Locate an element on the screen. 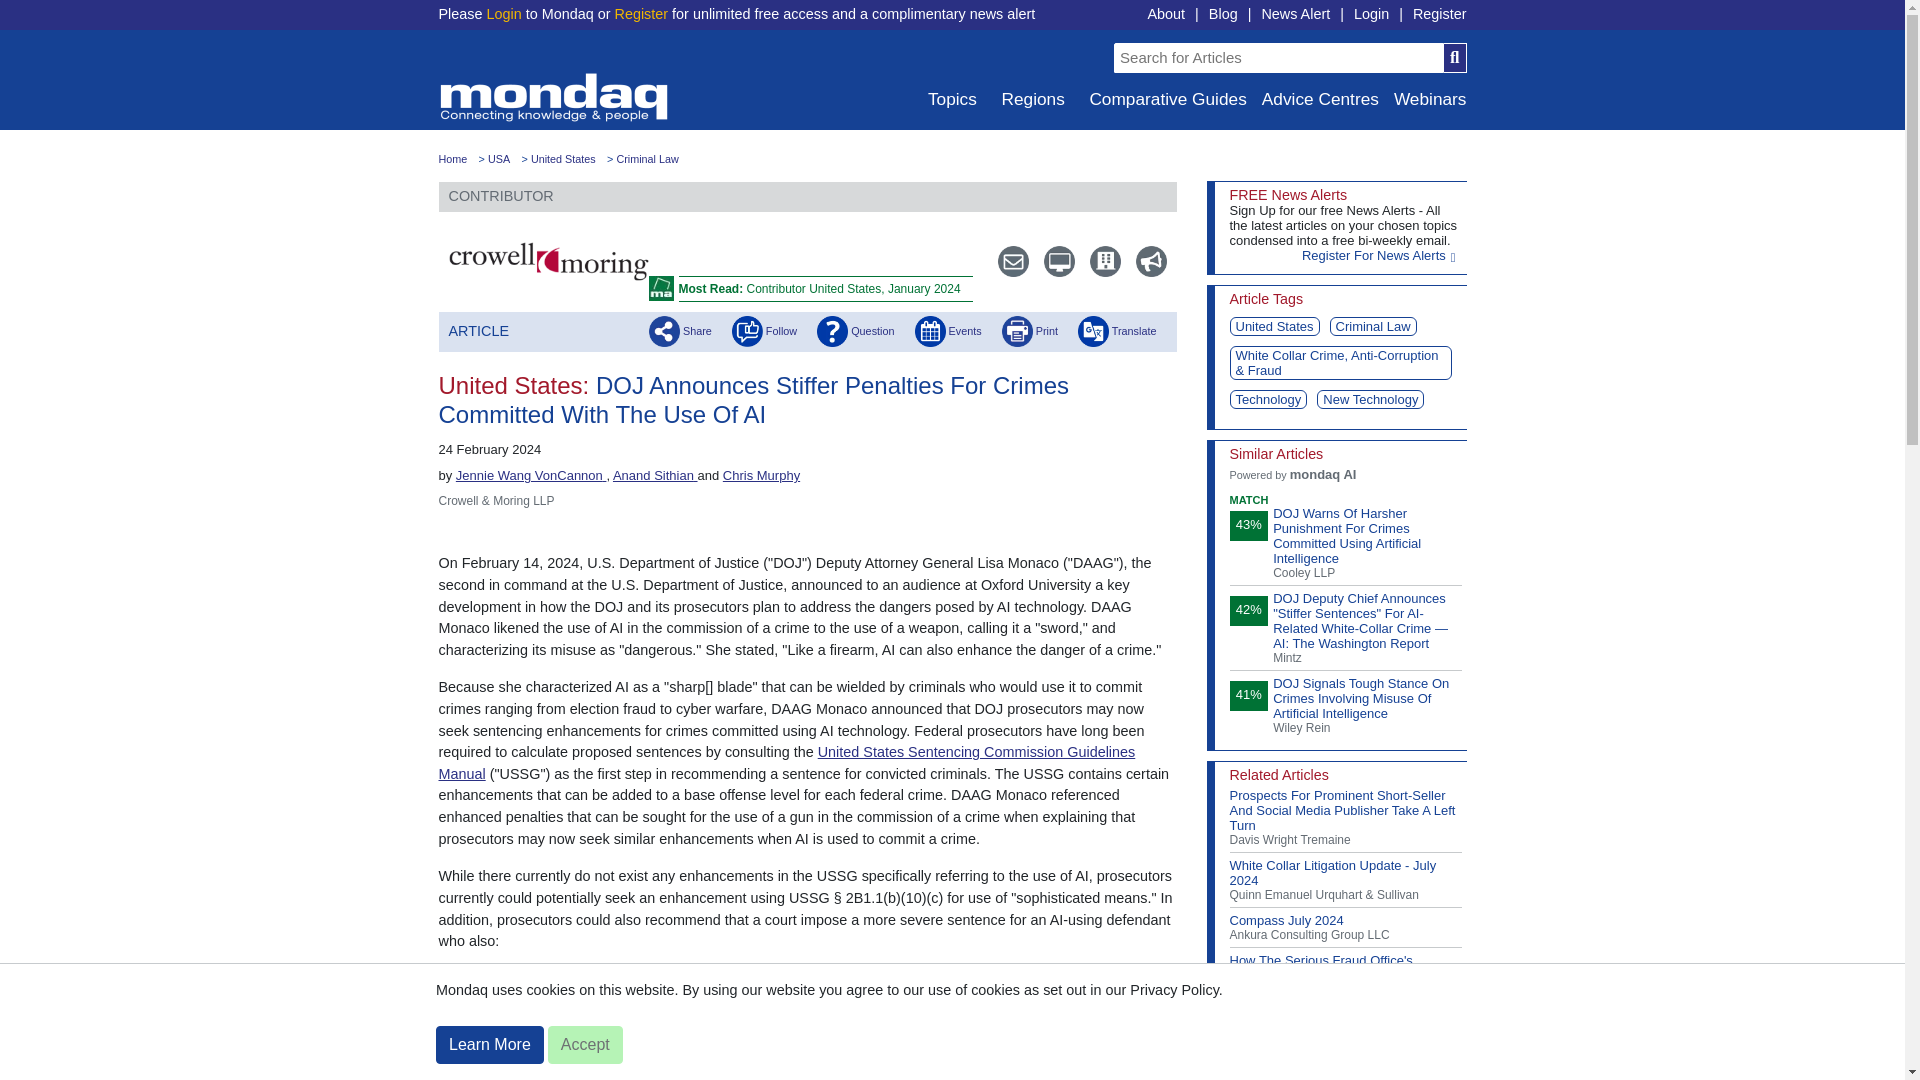 This screenshot has height=1080, width=1920. Login is located at coordinates (1370, 14).